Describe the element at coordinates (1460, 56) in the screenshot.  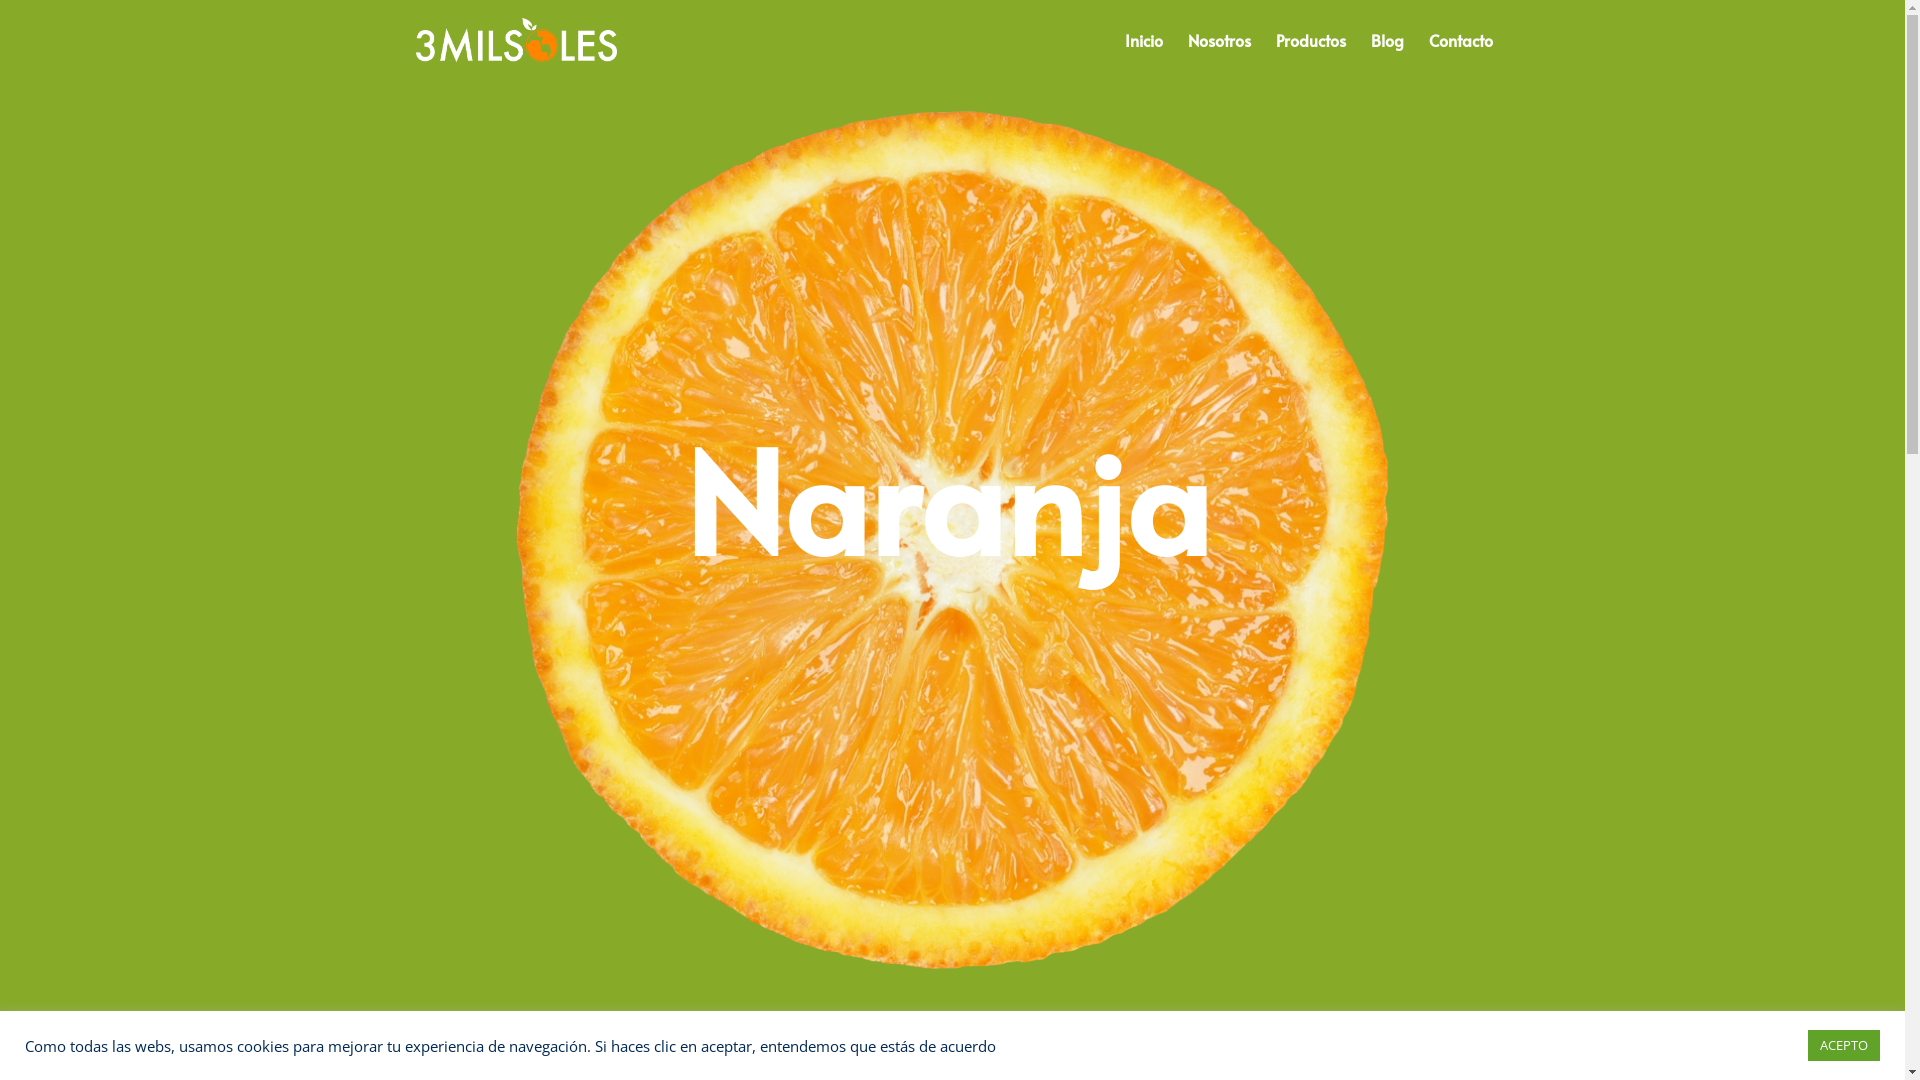
I see `Contacto` at that location.